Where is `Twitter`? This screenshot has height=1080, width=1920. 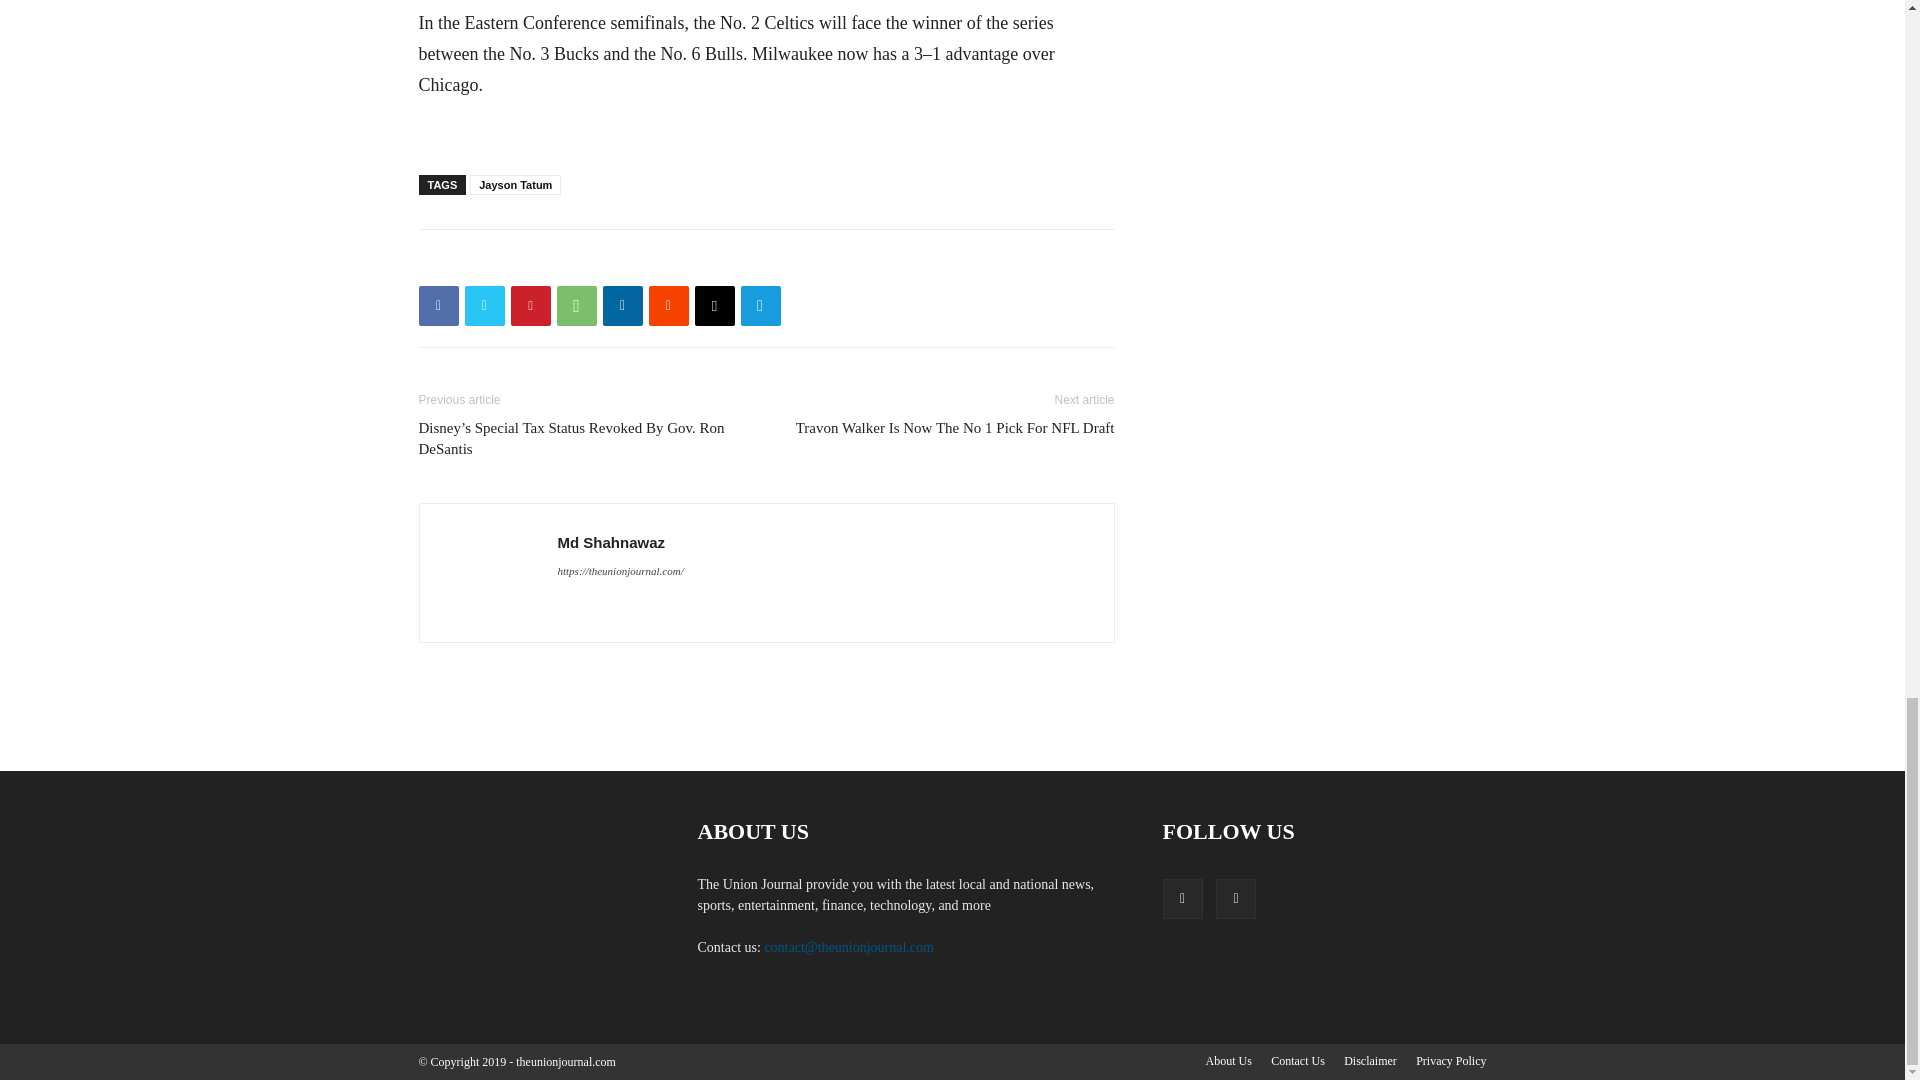
Twitter is located at coordinates (484, 306).